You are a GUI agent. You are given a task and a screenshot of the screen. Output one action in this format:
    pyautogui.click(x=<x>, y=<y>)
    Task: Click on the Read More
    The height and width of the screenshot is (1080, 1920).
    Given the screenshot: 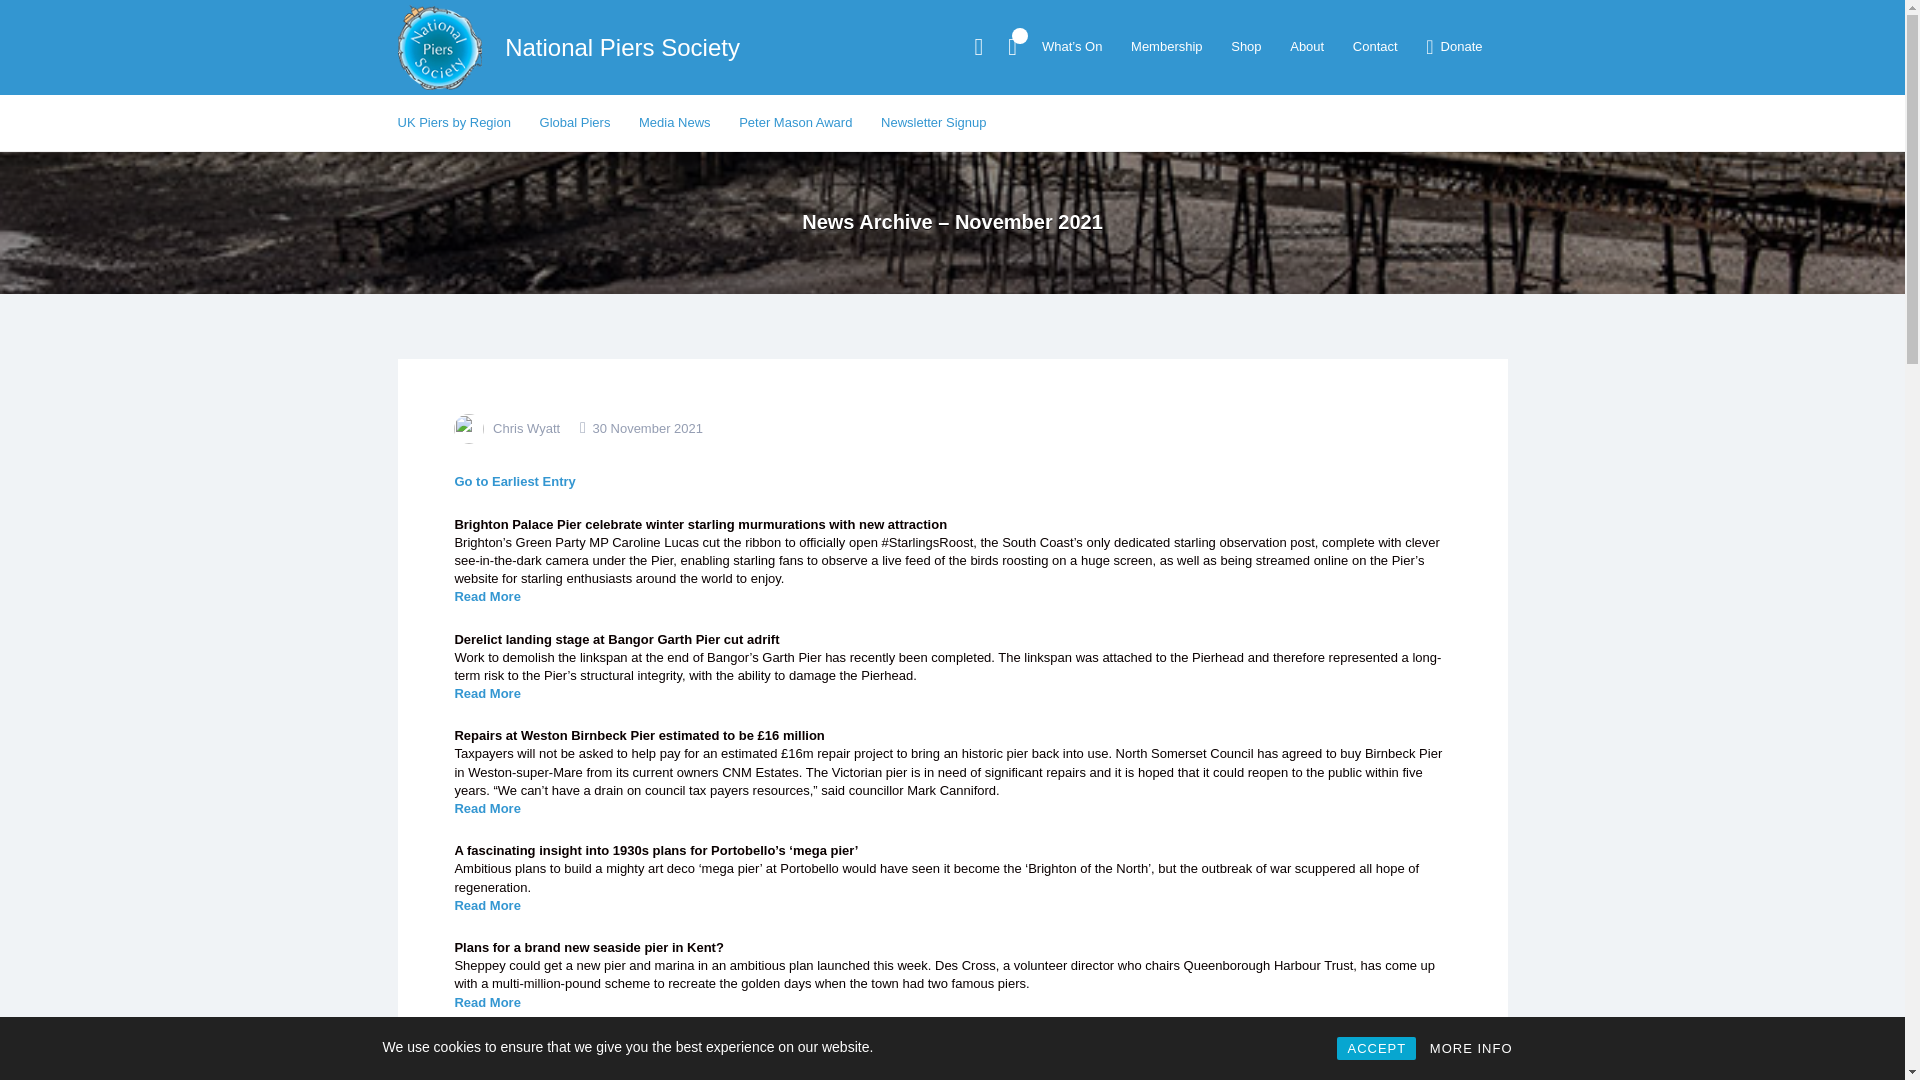 What is the action you would take?
    pyautogui.click(x=486, y=808)
    